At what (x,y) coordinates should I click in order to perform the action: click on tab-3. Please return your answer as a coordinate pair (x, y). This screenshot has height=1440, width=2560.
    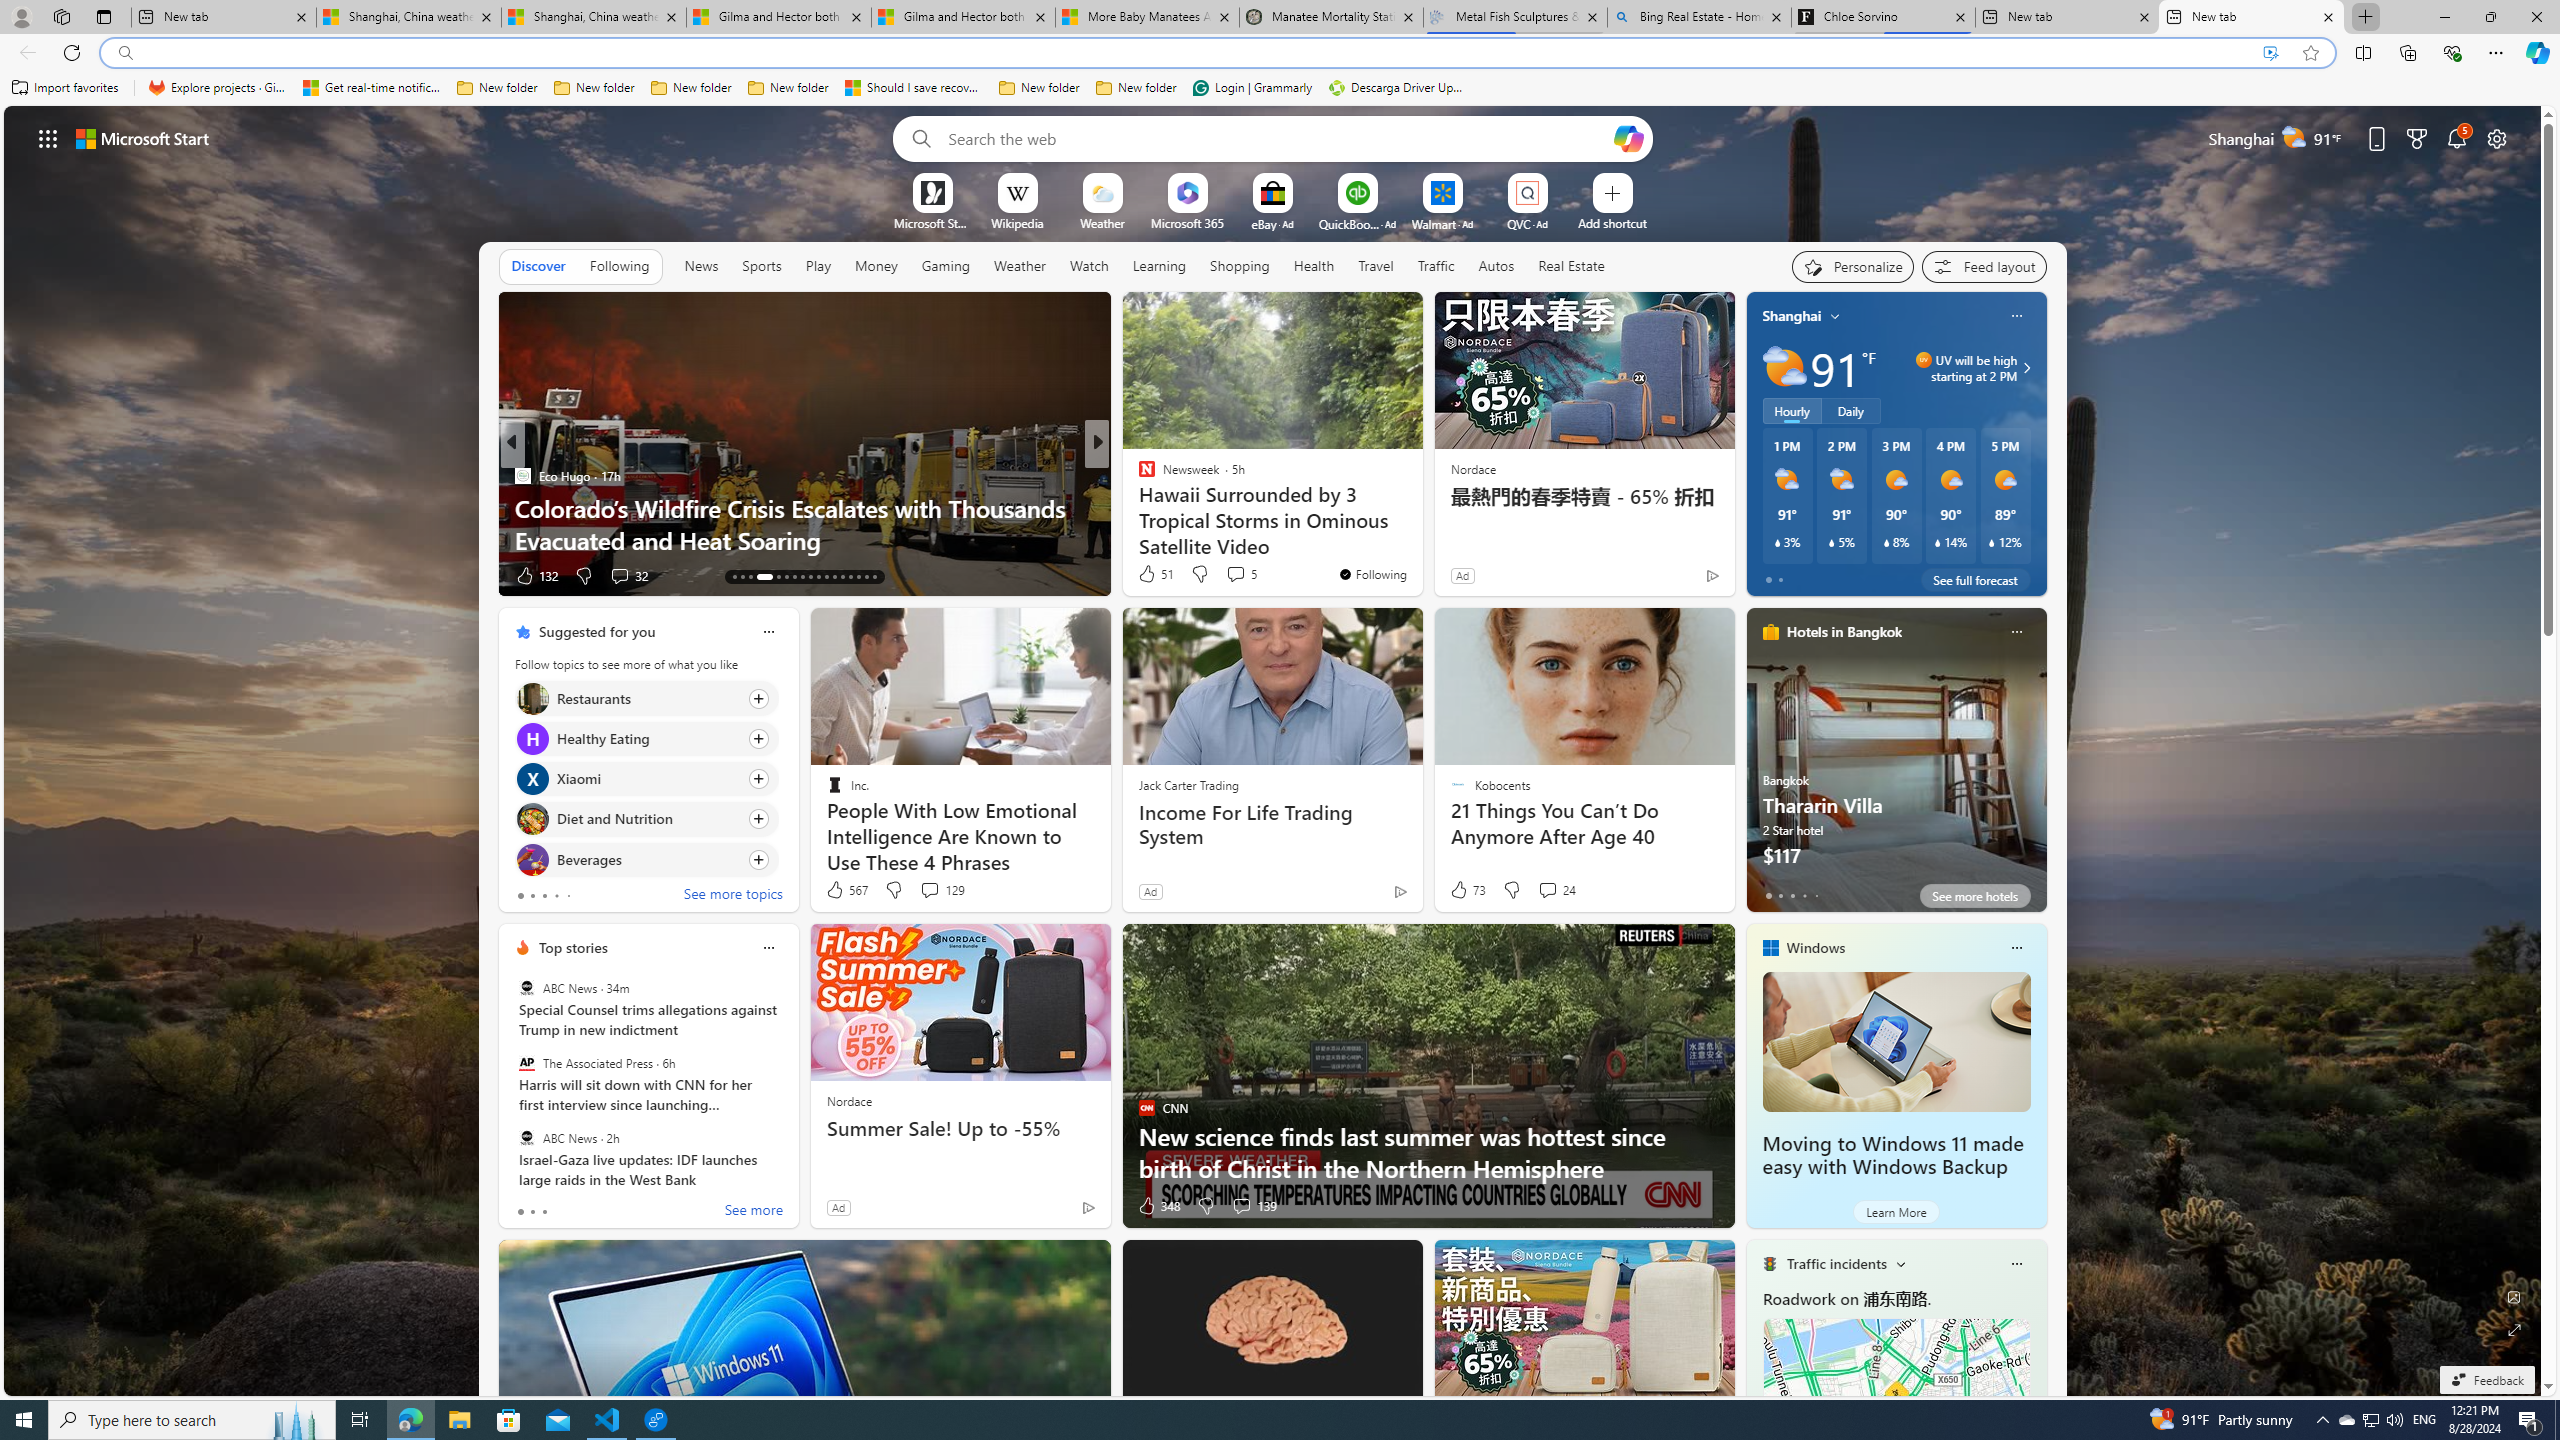
    Looking at the image, I should click on (1803, 895).